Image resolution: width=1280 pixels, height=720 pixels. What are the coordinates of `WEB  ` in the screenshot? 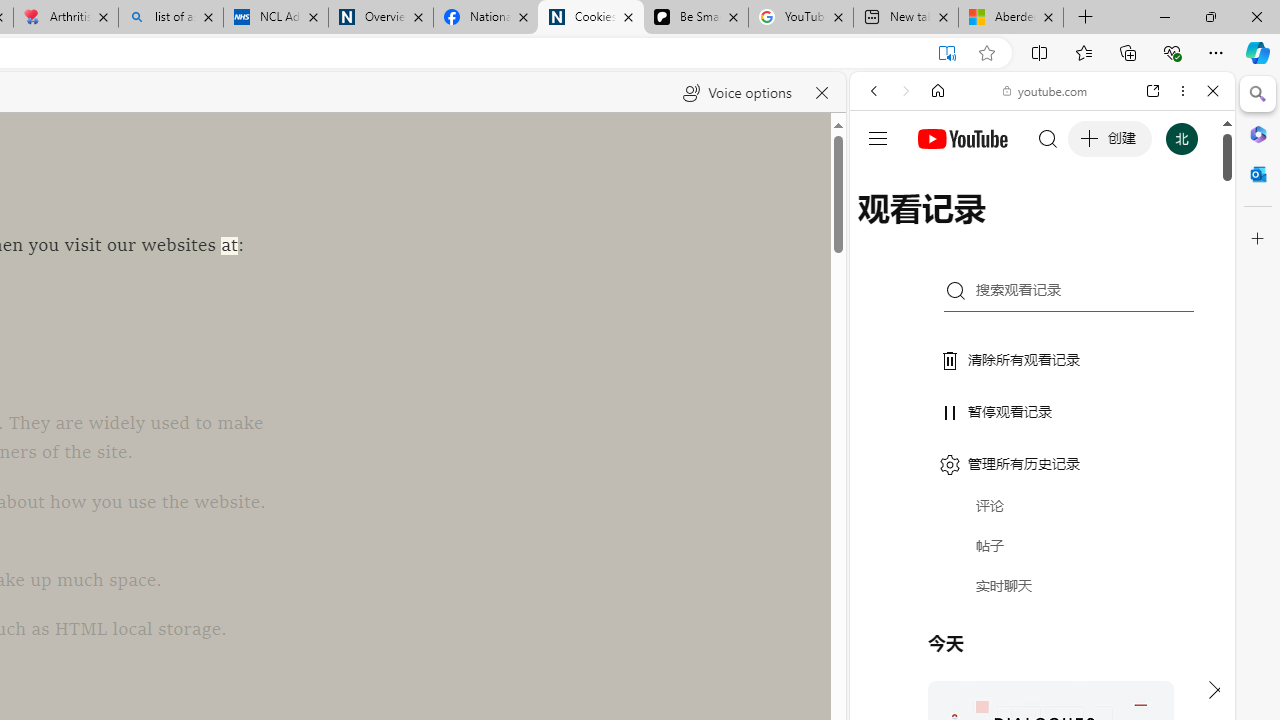 It's located at (882, 228).